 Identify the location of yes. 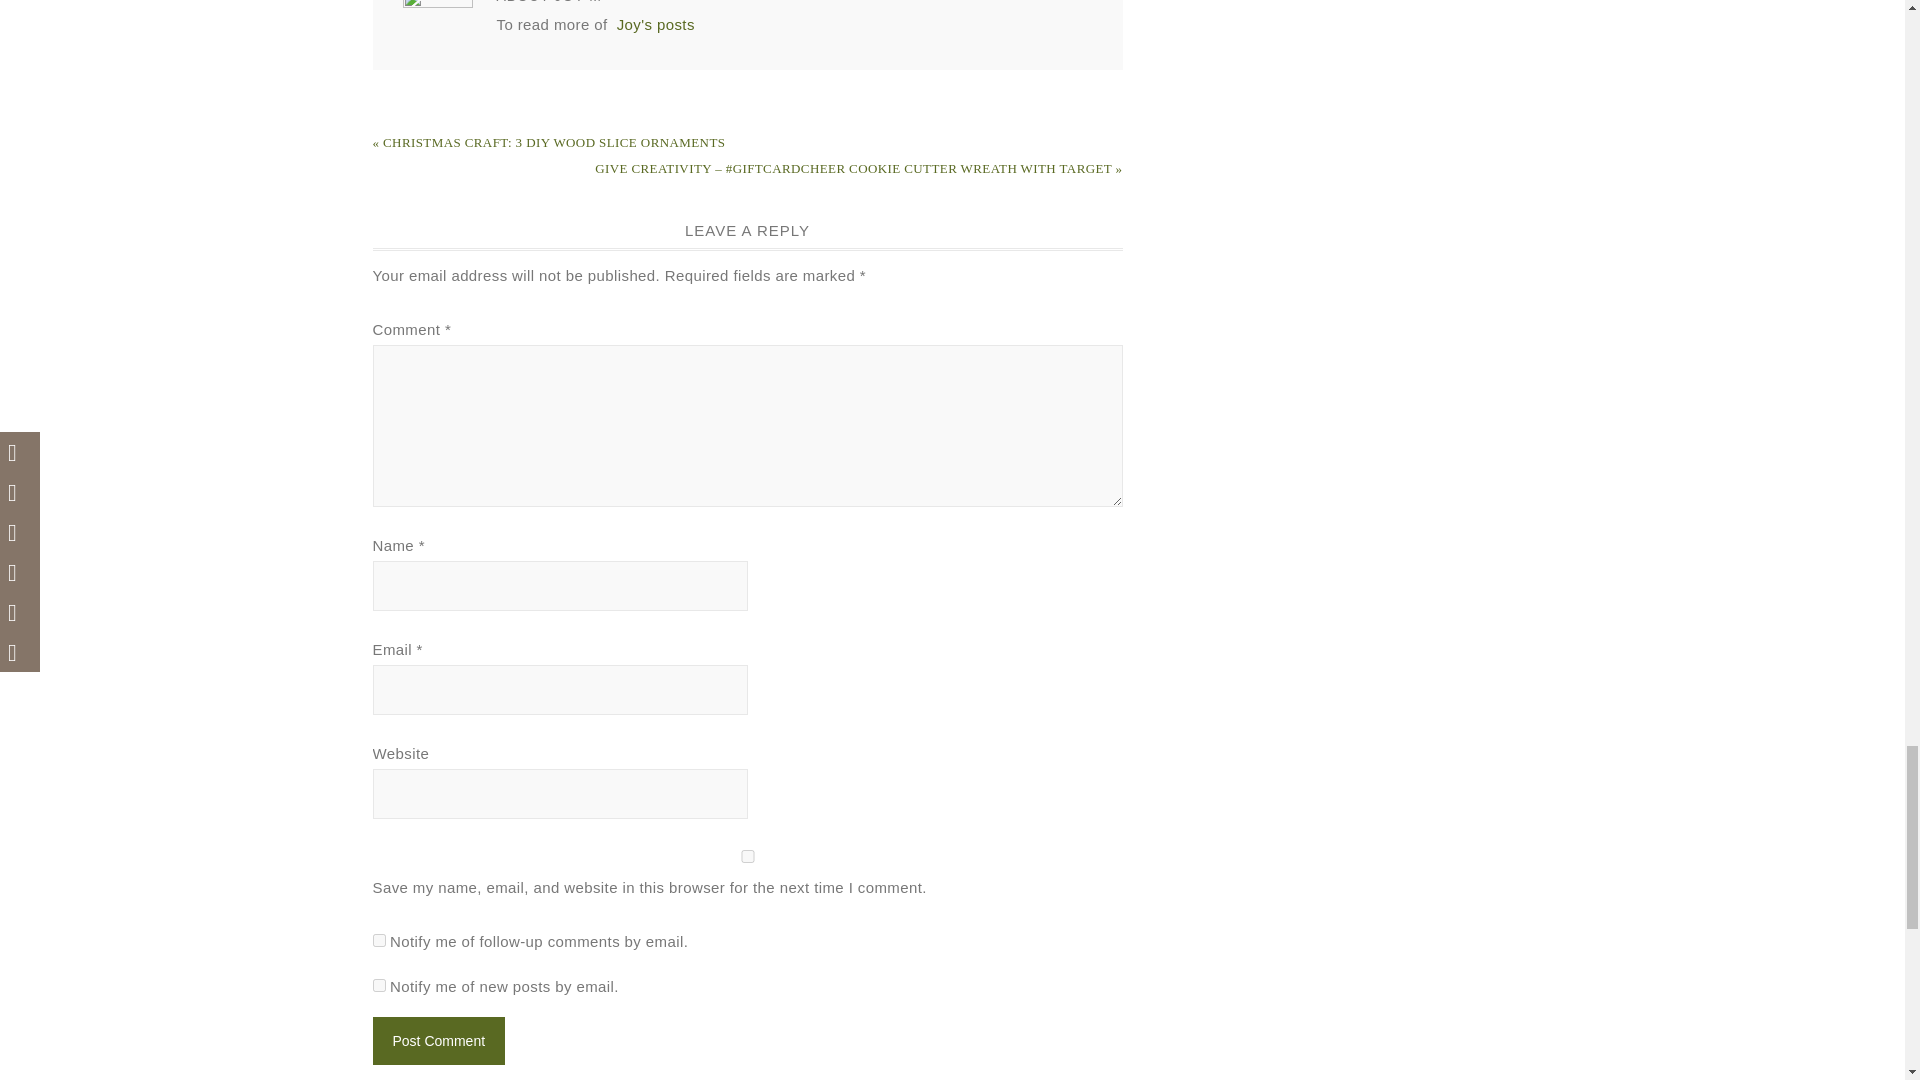
(746, 856).